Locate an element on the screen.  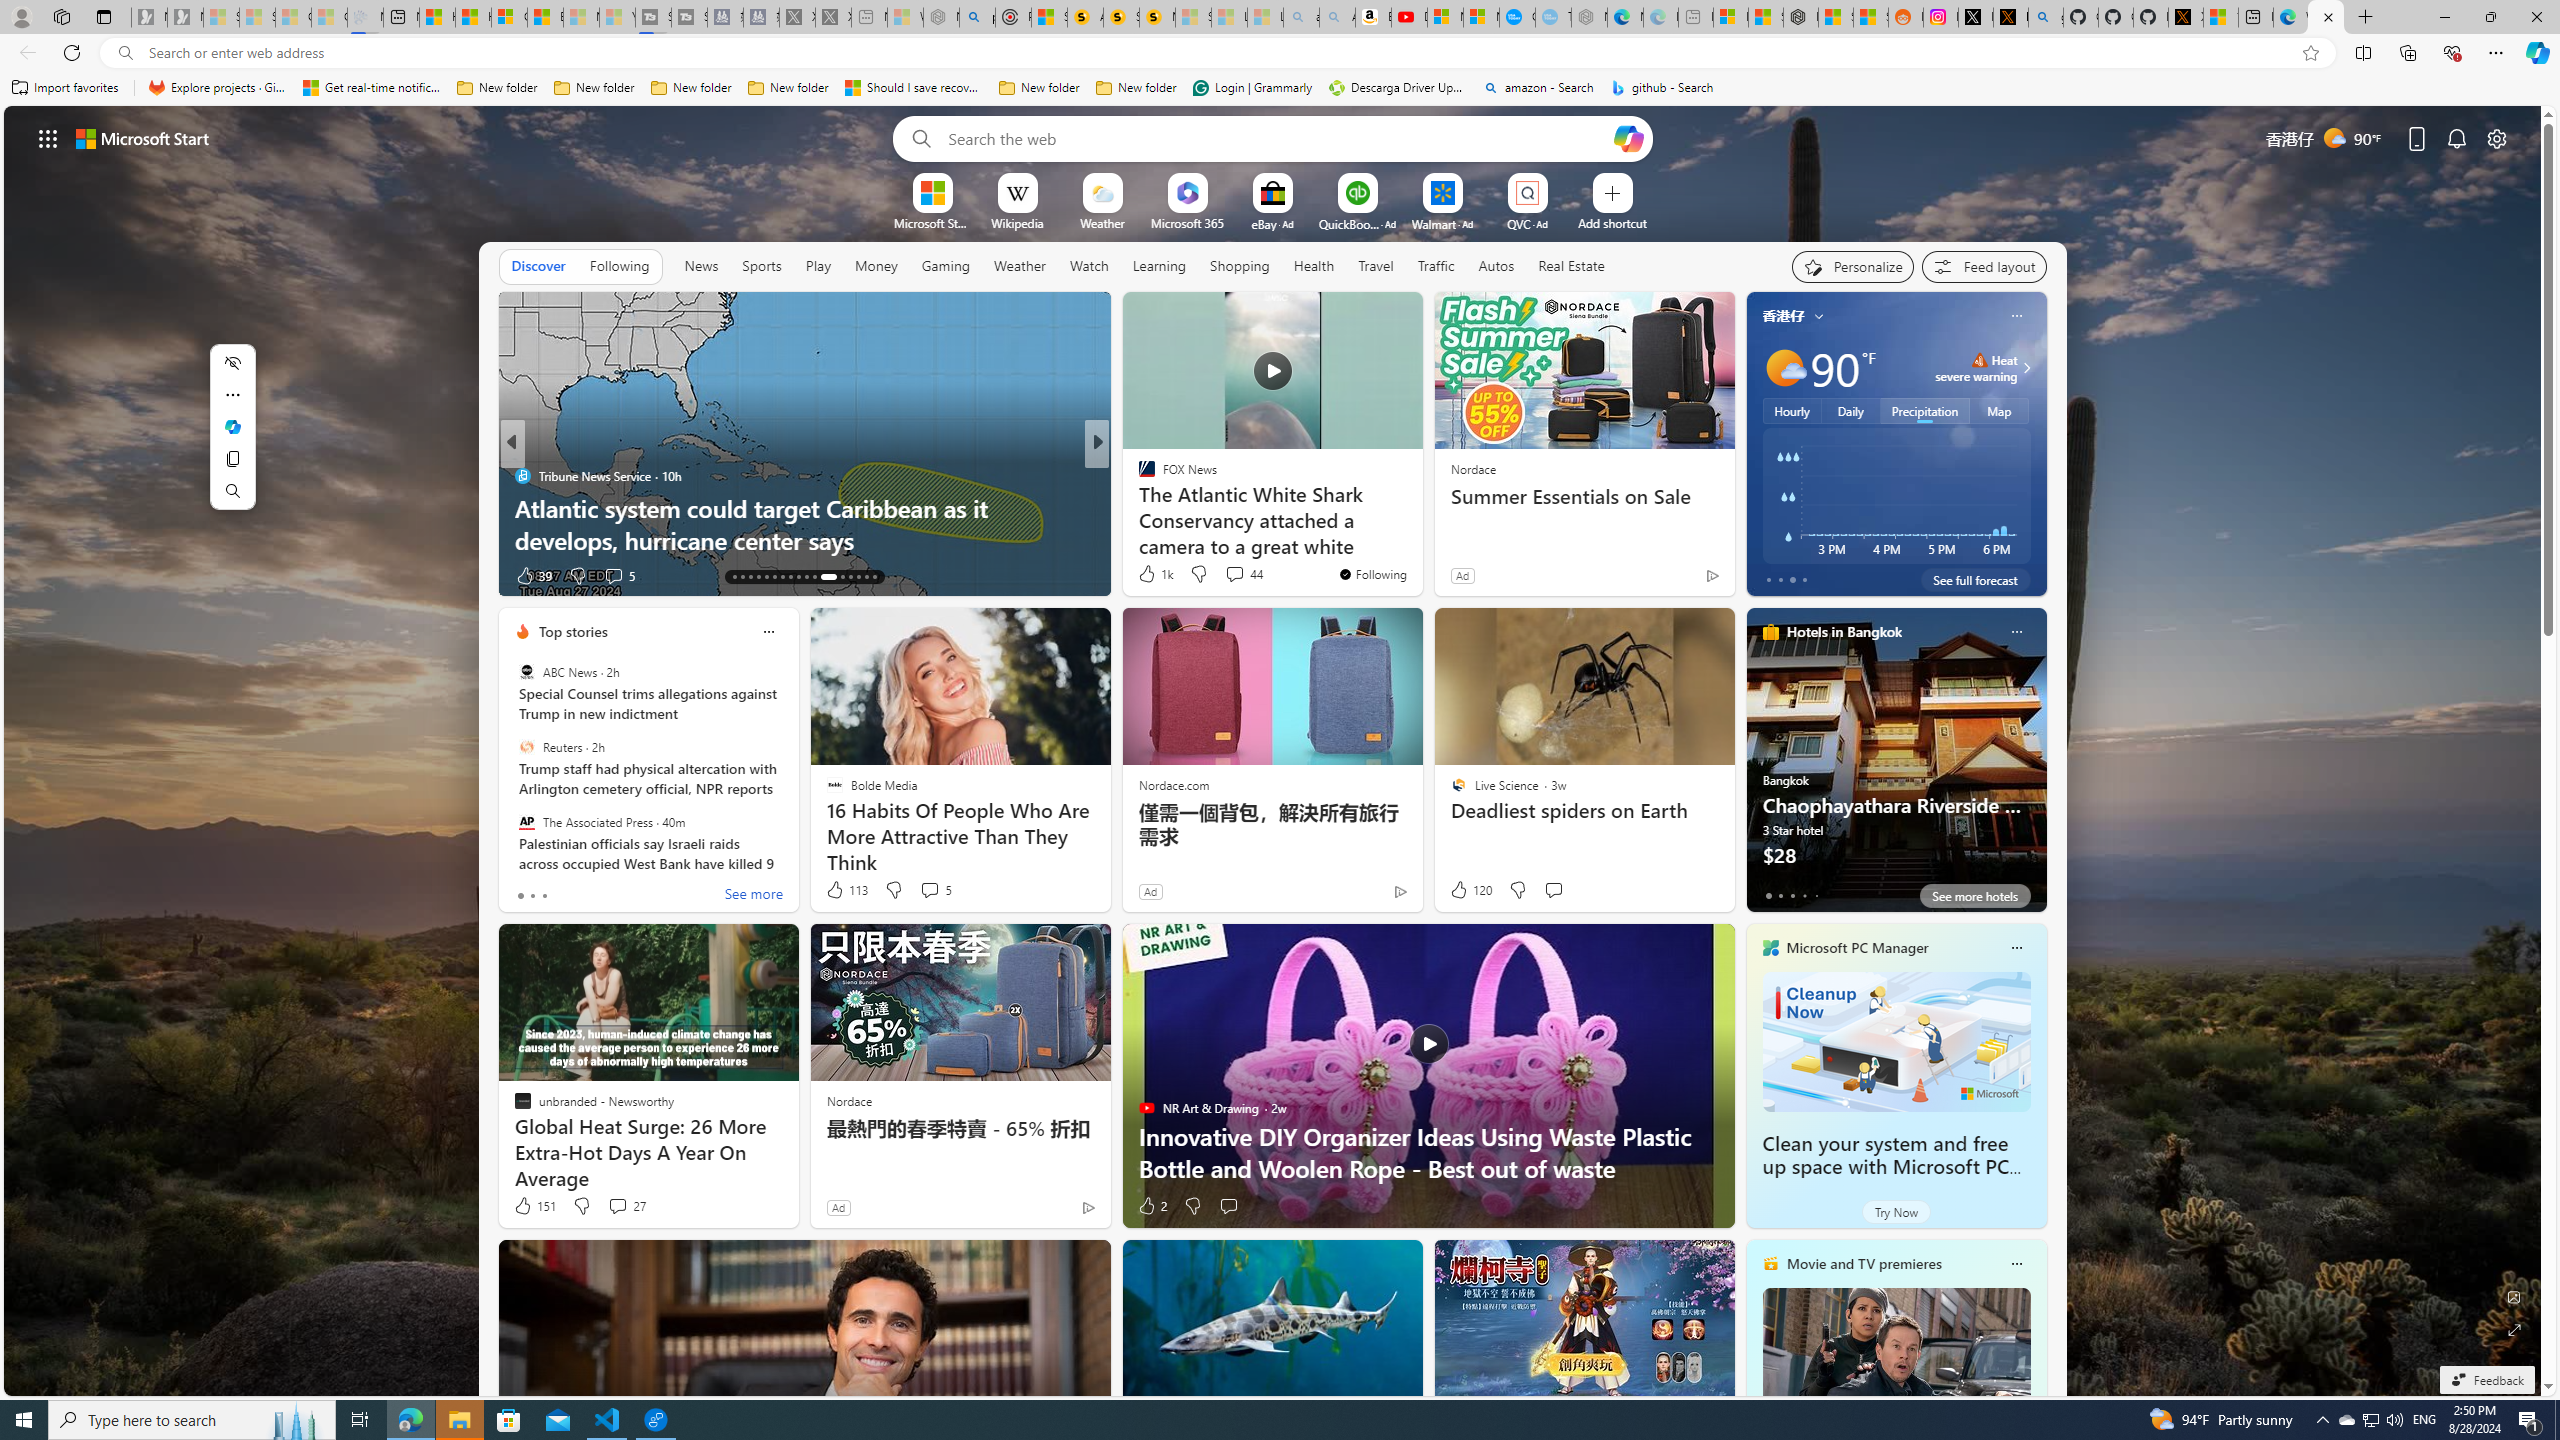
Summer Essentials on Sale is located at coordinates (1582, 496).